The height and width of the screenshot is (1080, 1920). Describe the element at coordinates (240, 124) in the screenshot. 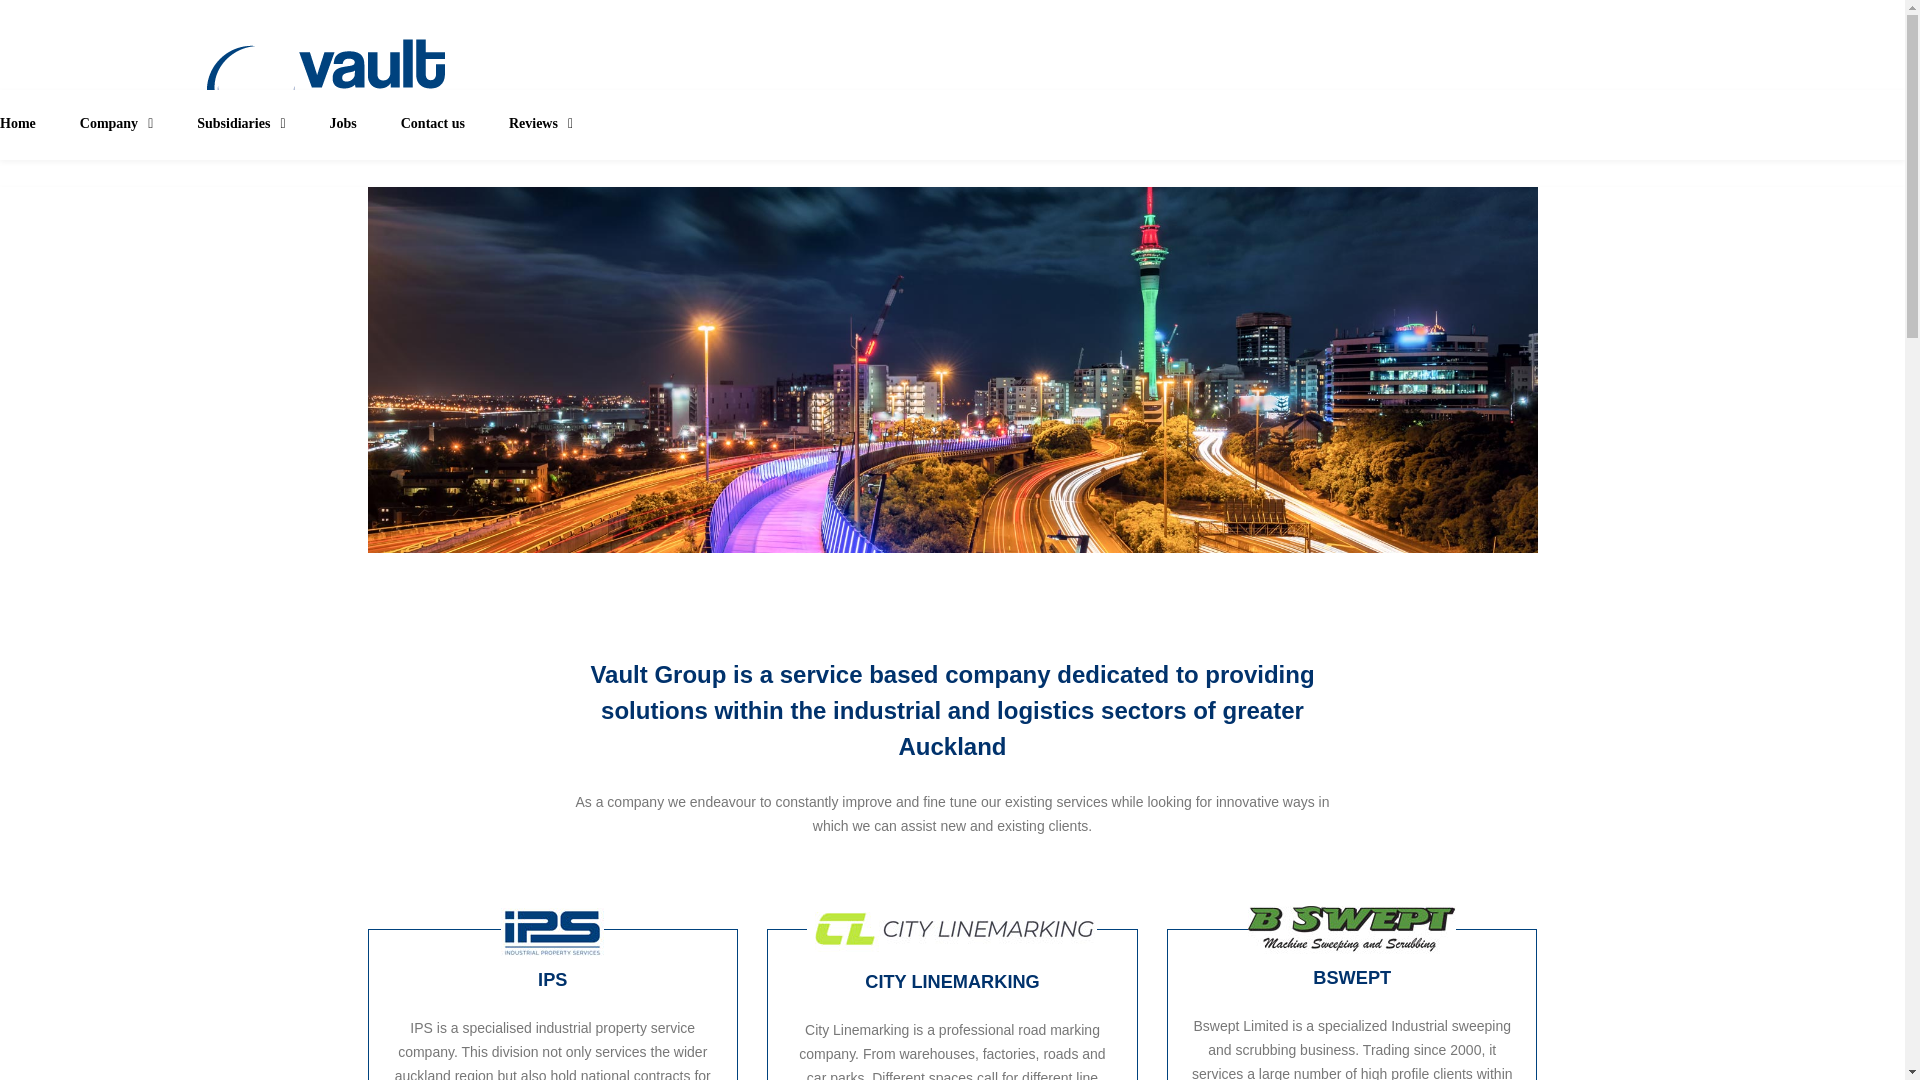

I see `Subsidiaries` at that location.